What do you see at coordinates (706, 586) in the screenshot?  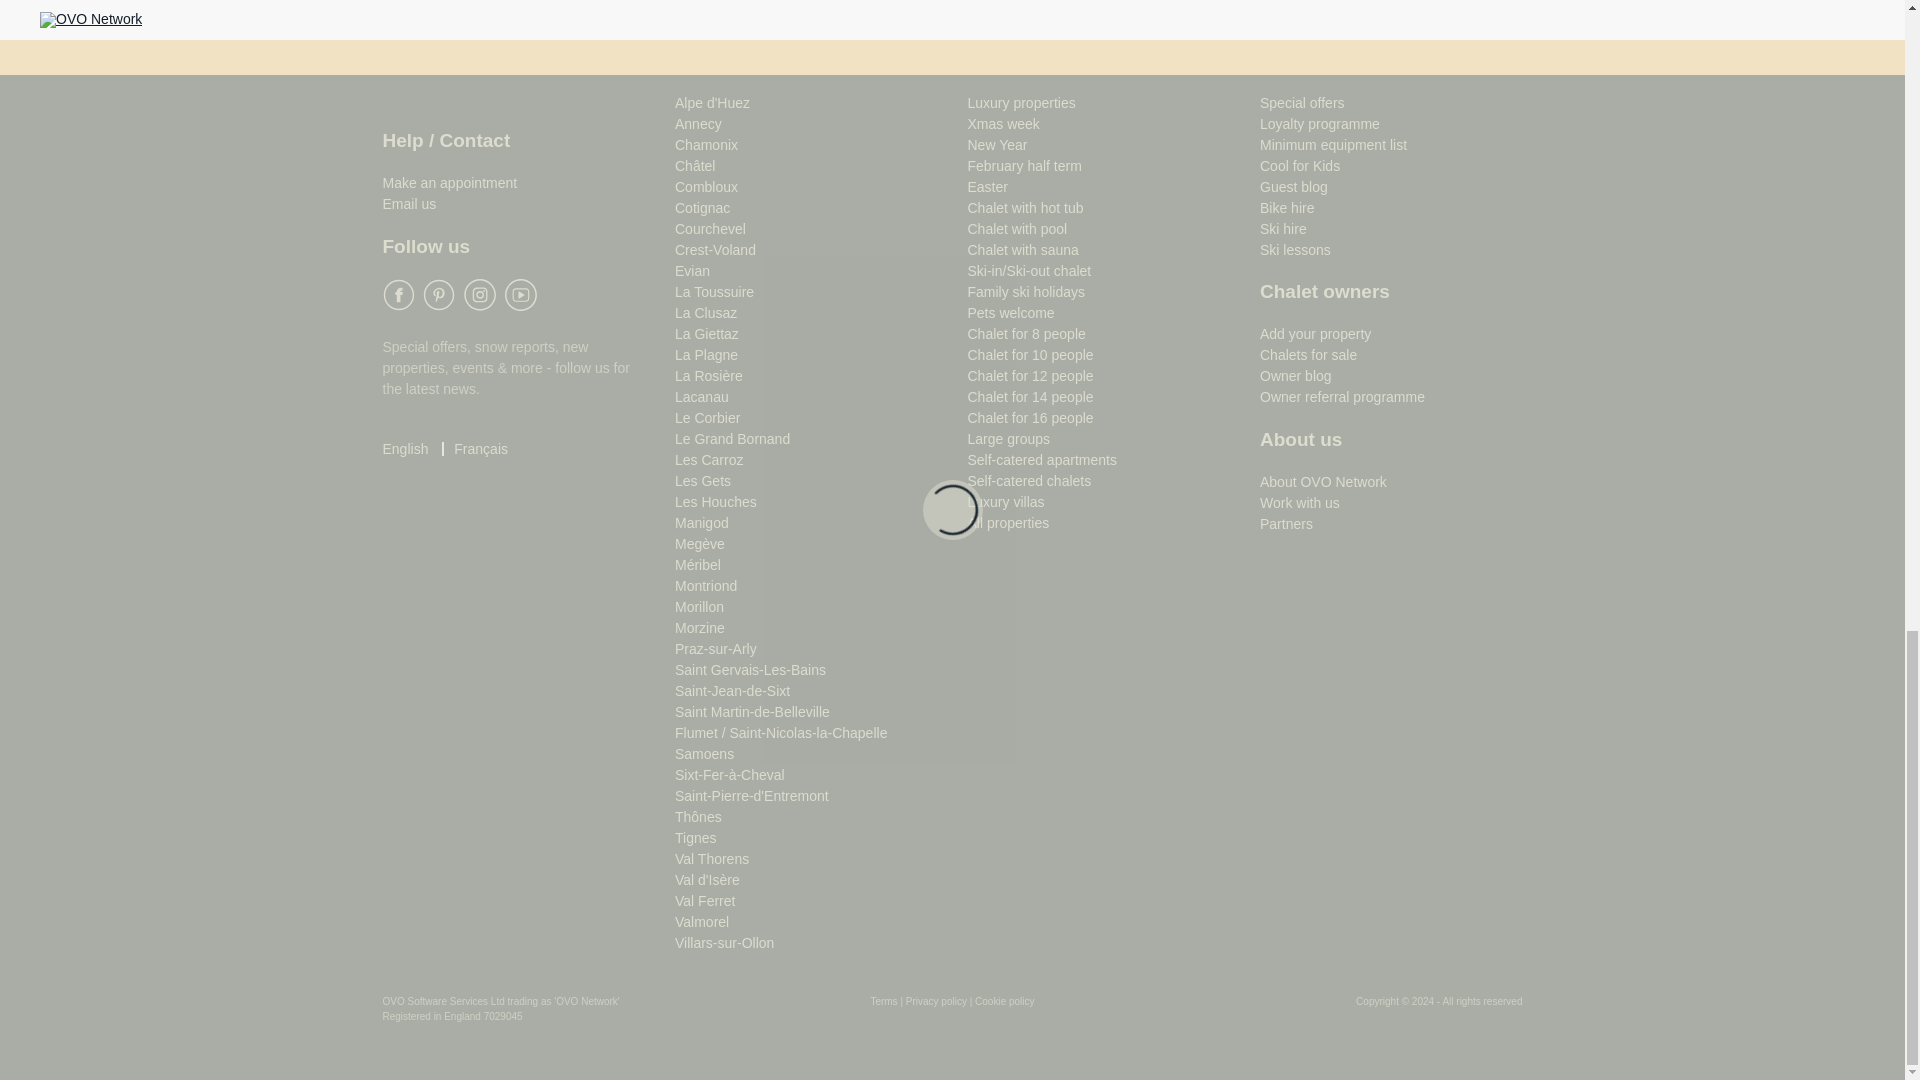 I see `Montriond` at bounding box center [706, 586].